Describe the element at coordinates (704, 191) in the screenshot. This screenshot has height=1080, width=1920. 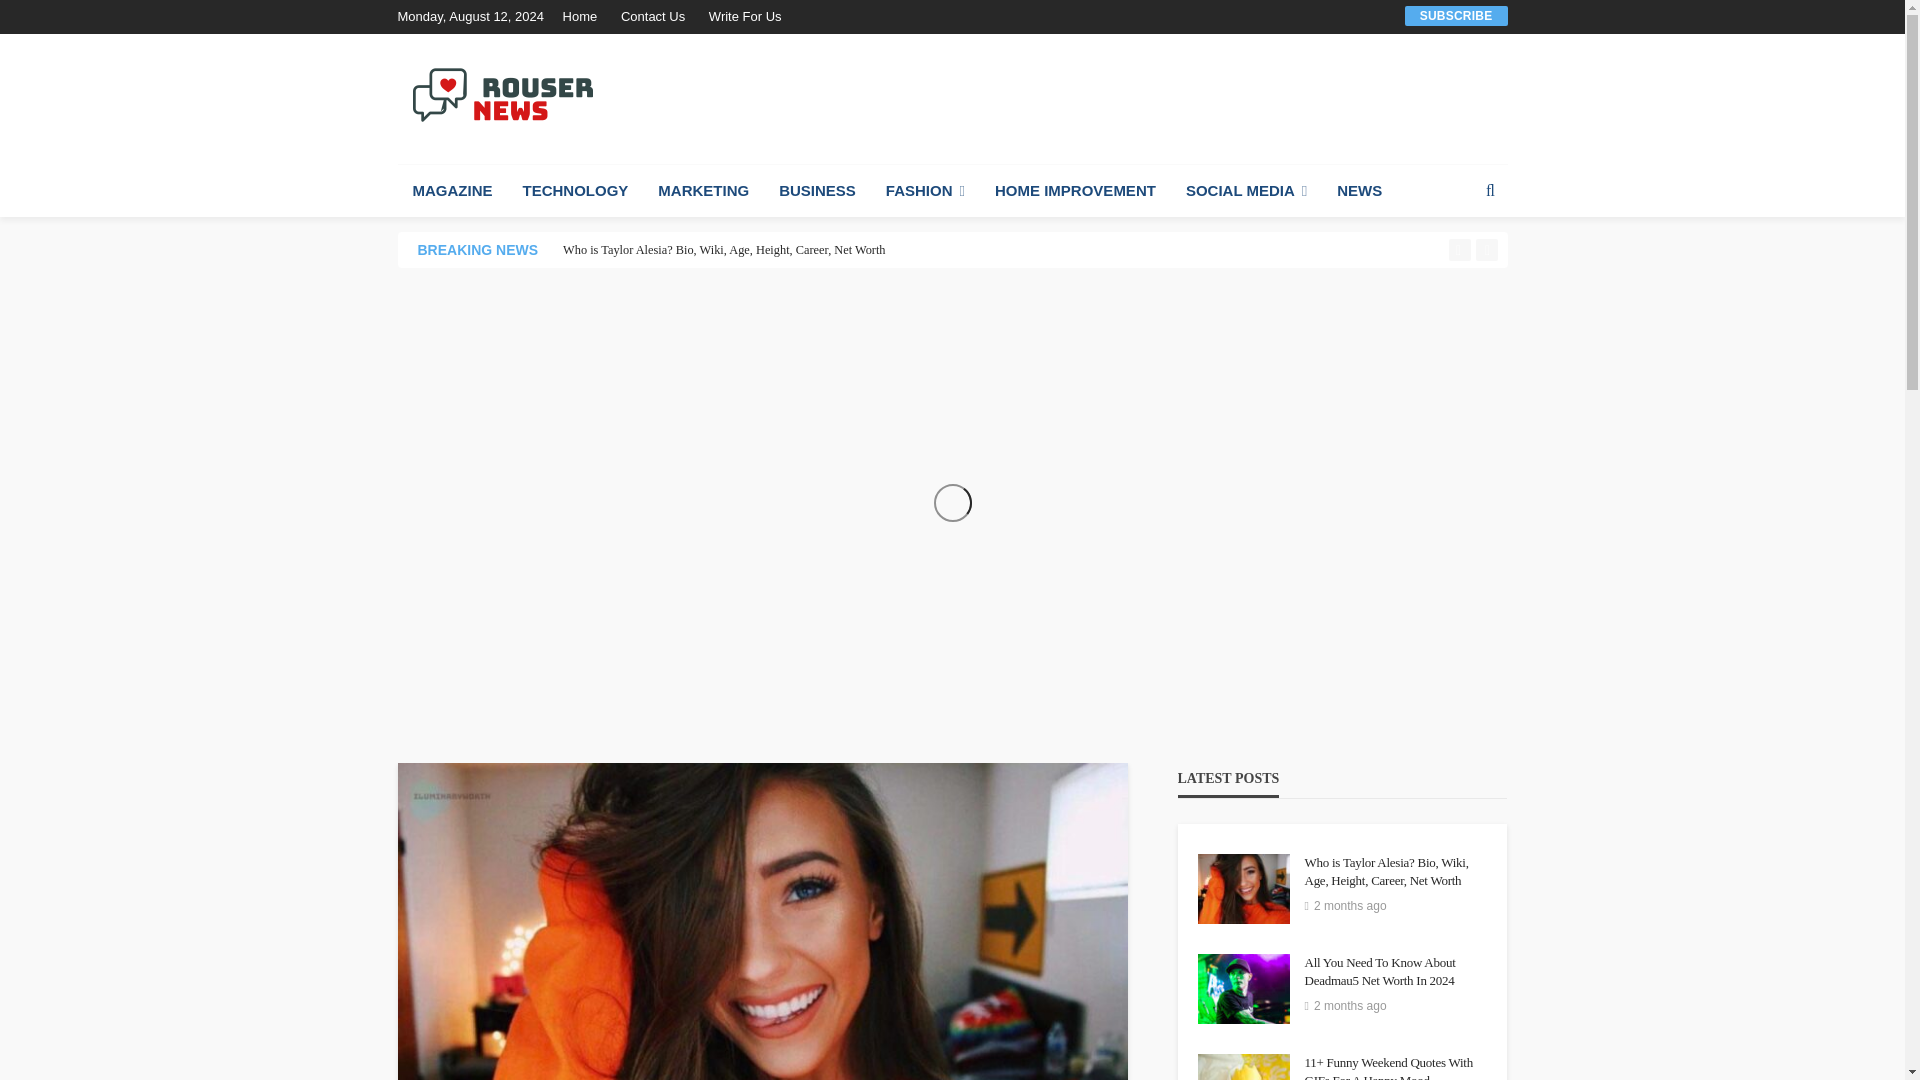
I see `MARKETING` at that location.